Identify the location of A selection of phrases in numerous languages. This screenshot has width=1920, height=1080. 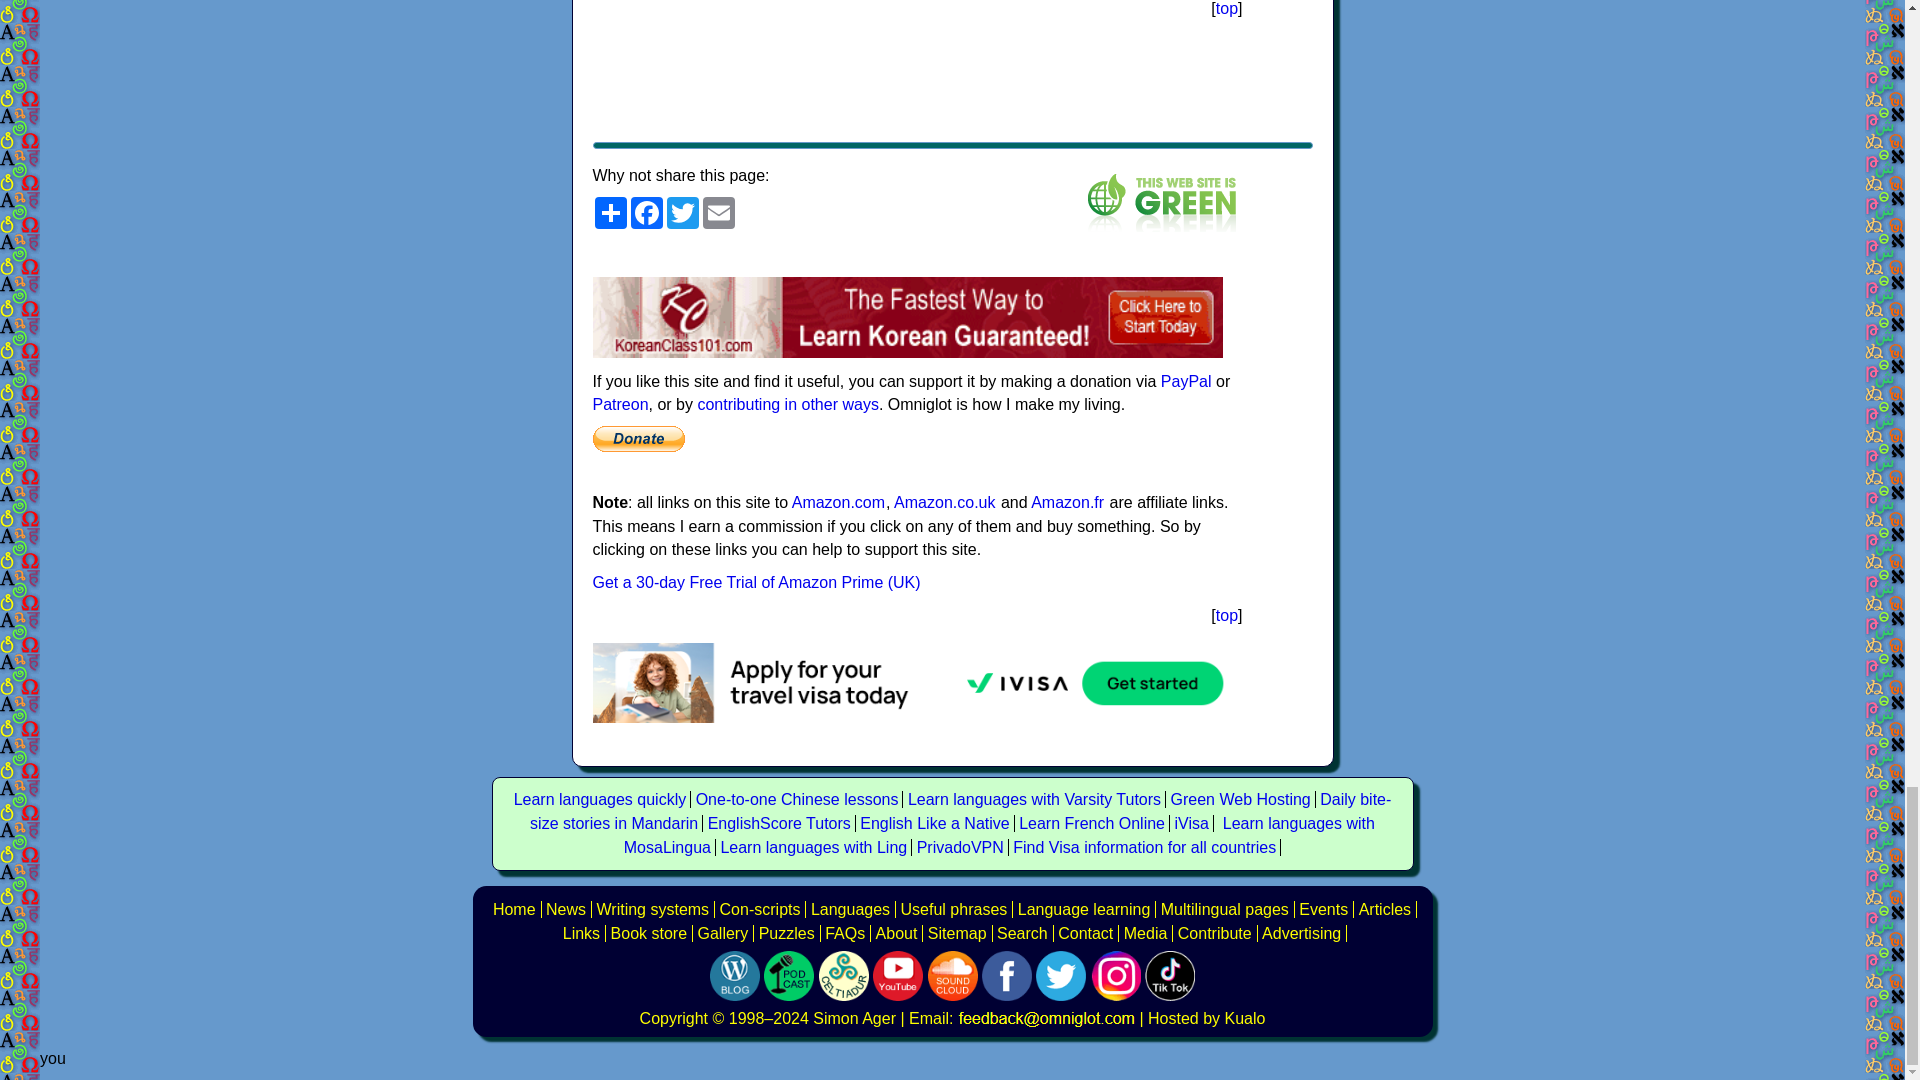
(954, 909).